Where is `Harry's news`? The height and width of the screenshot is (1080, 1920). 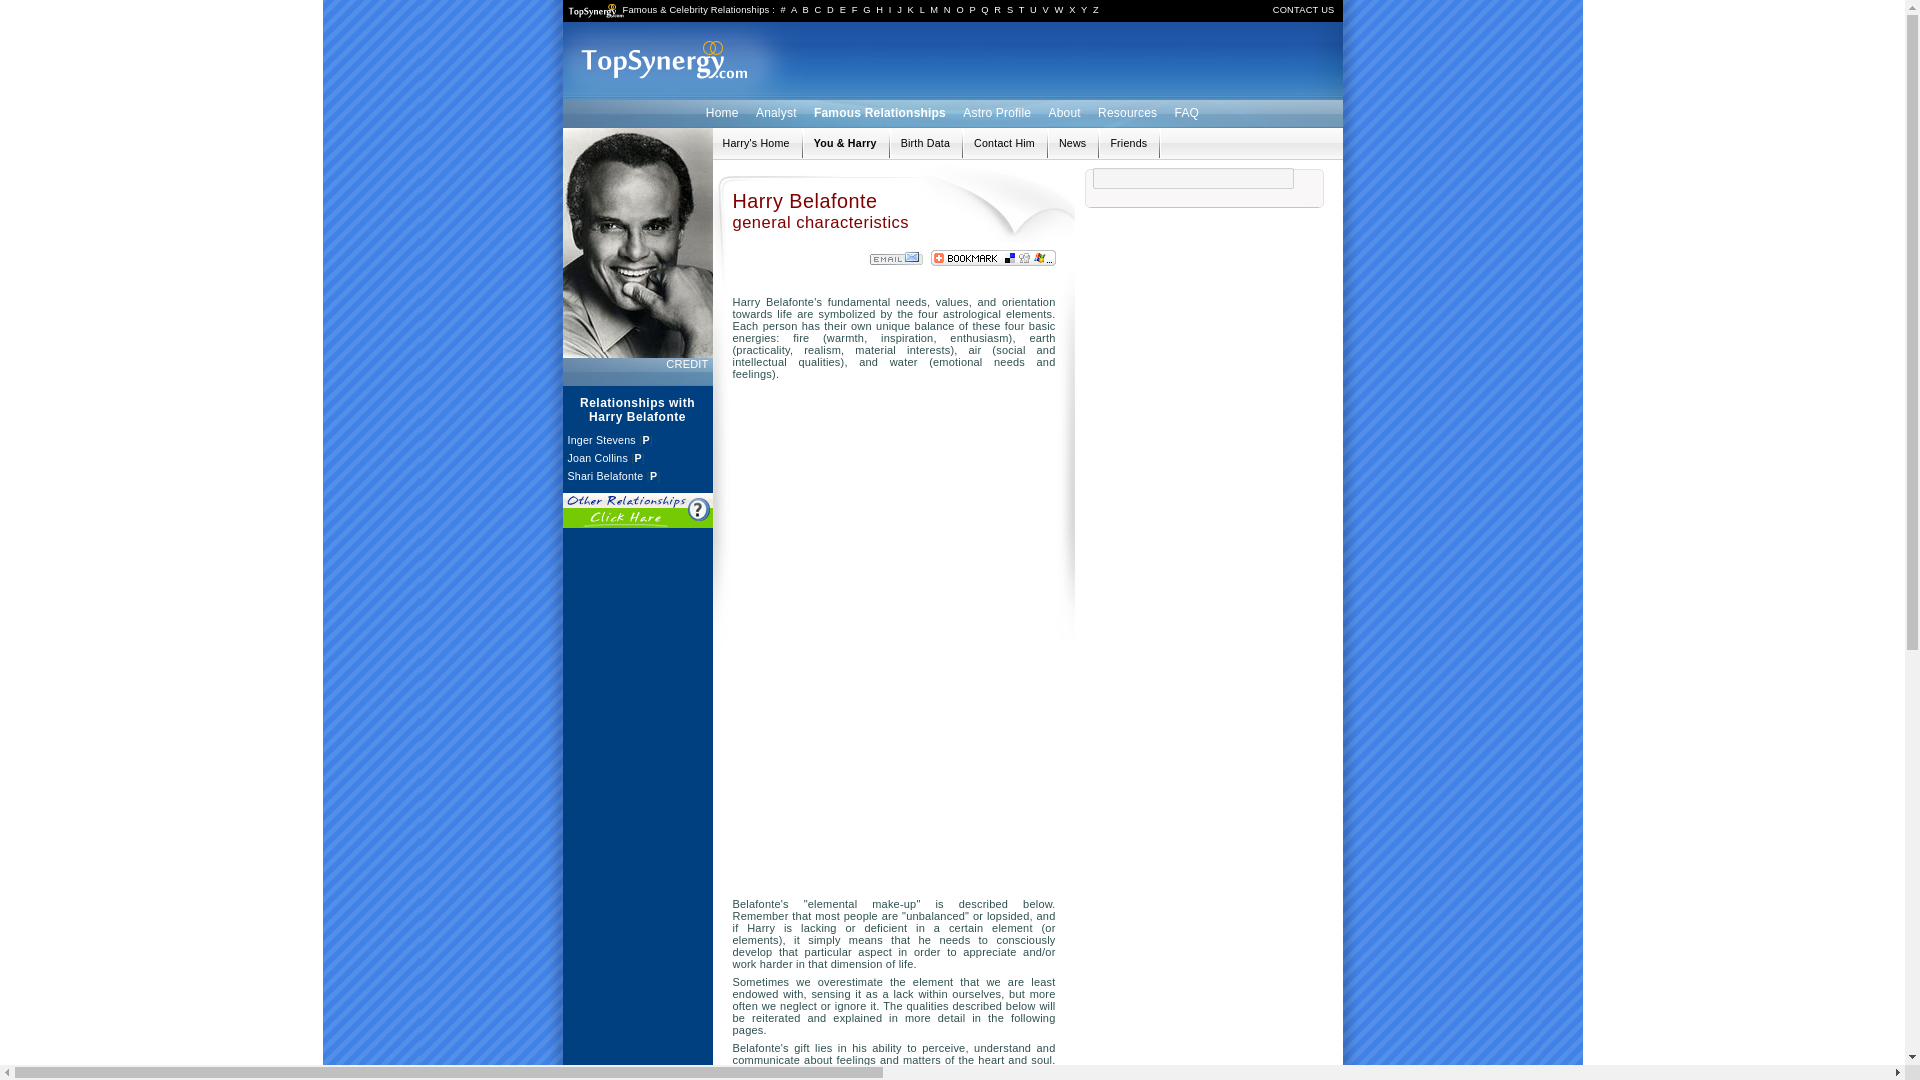 Harry's news is located at coordinates (1072, 143).